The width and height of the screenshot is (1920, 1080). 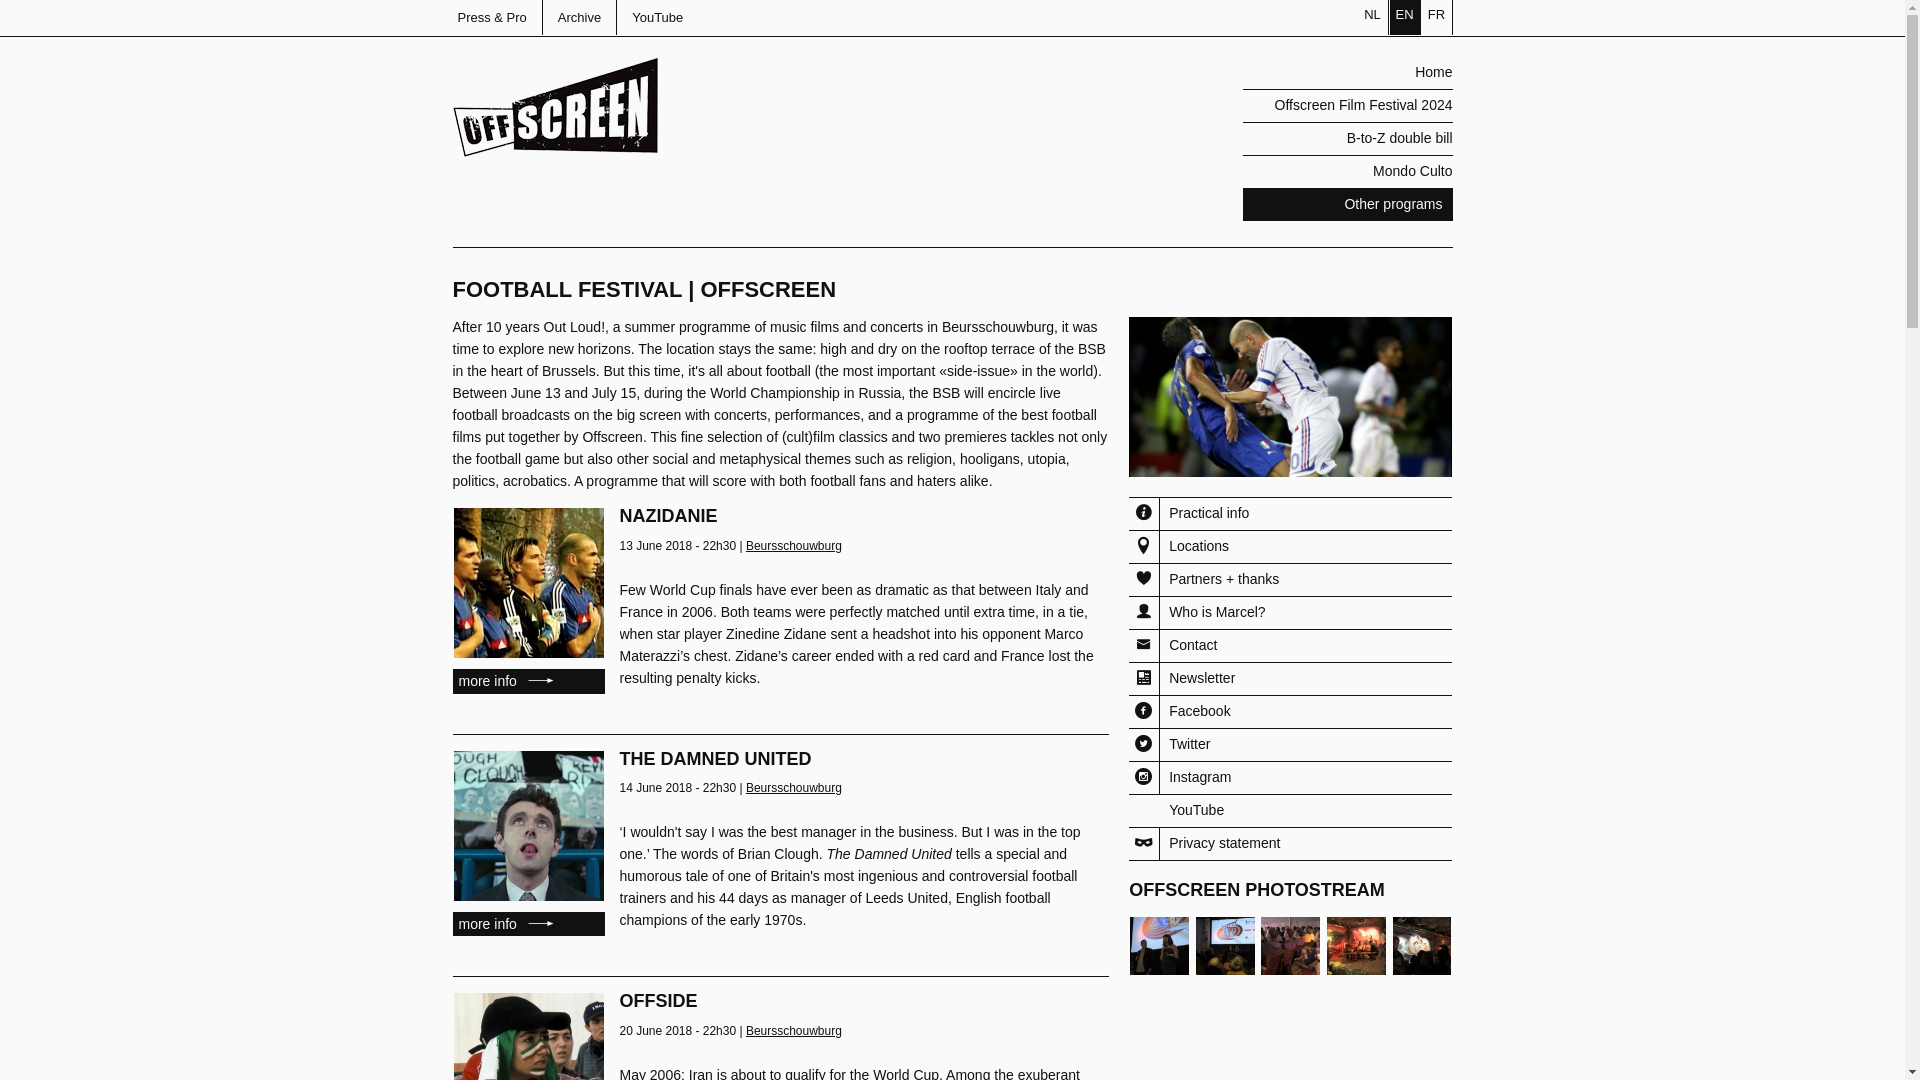 What do you see at coordinates (1346, 172) in the screenshot?
I see `Mondo Culto` at bounding box center [1346, 172].